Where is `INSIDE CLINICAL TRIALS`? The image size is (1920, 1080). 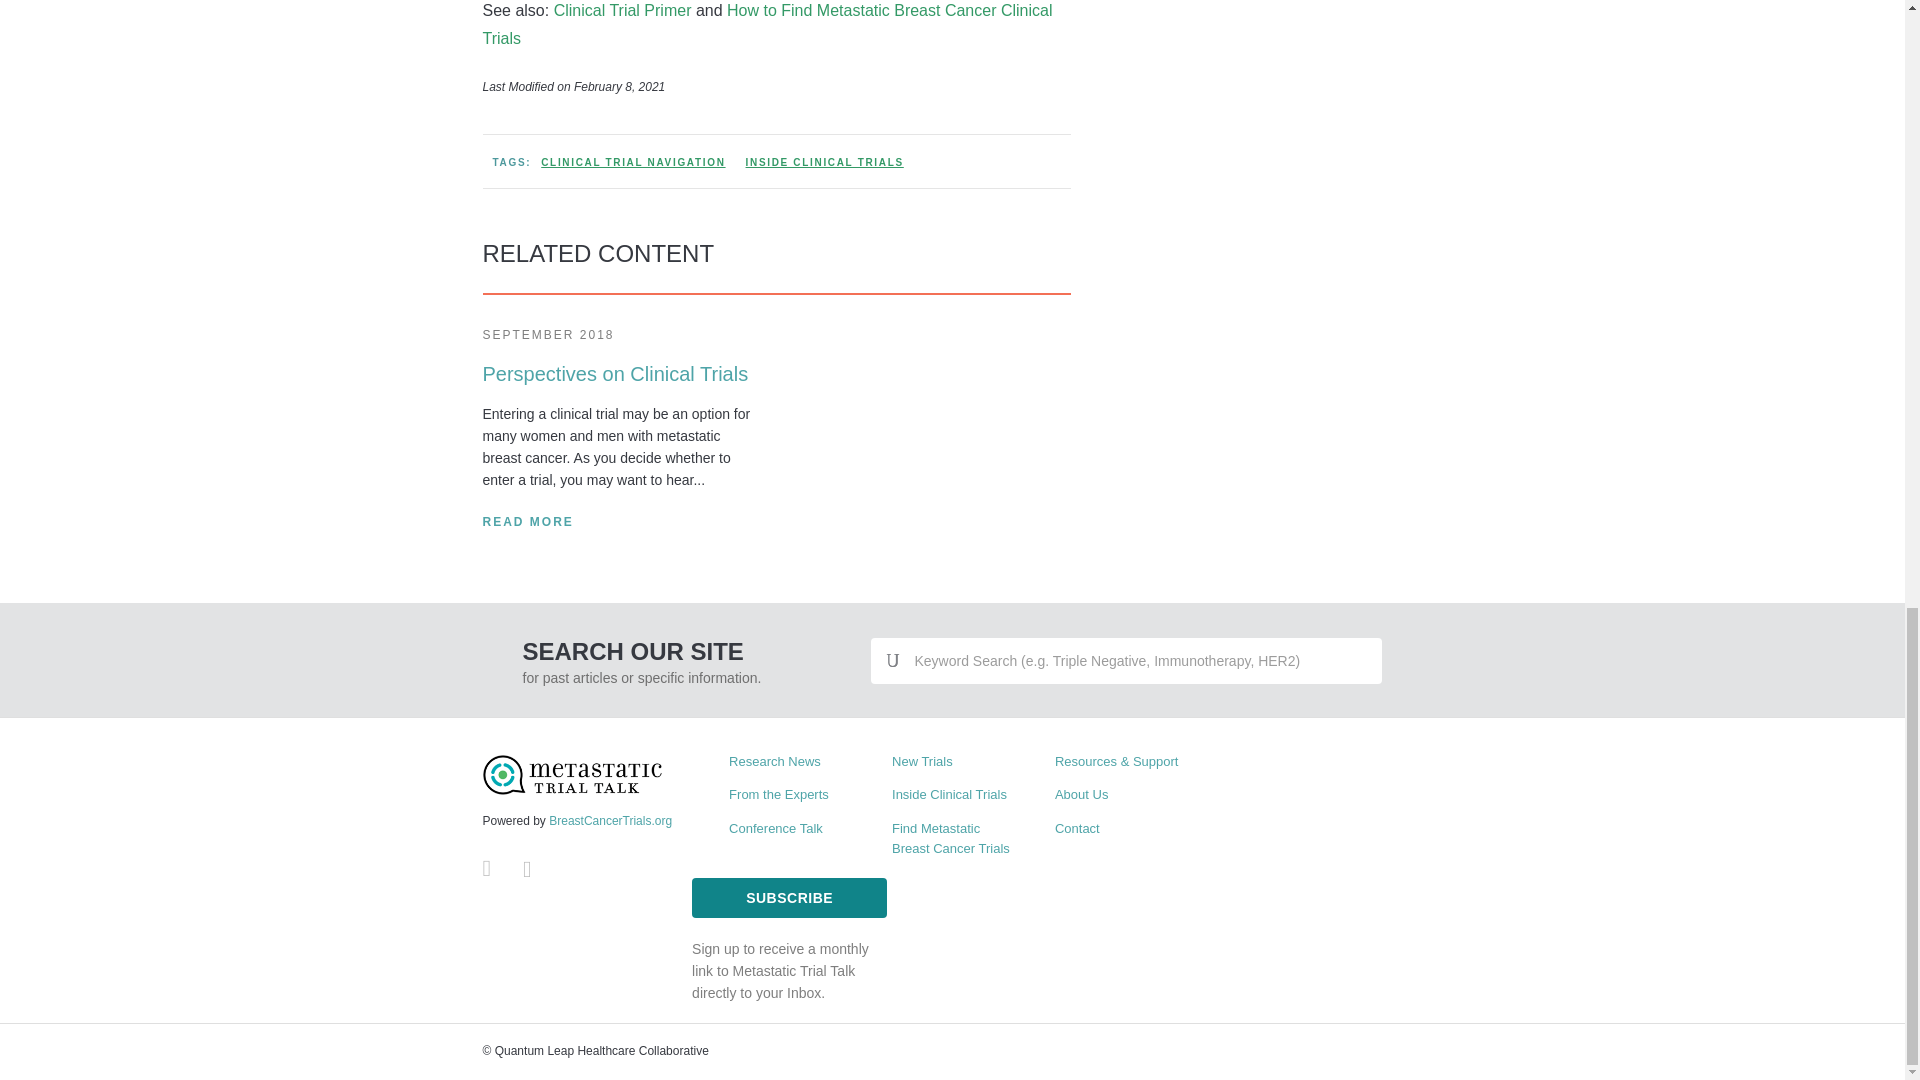 INSIDE CLINICAL TRIALS is located at coordinates (824, 162).